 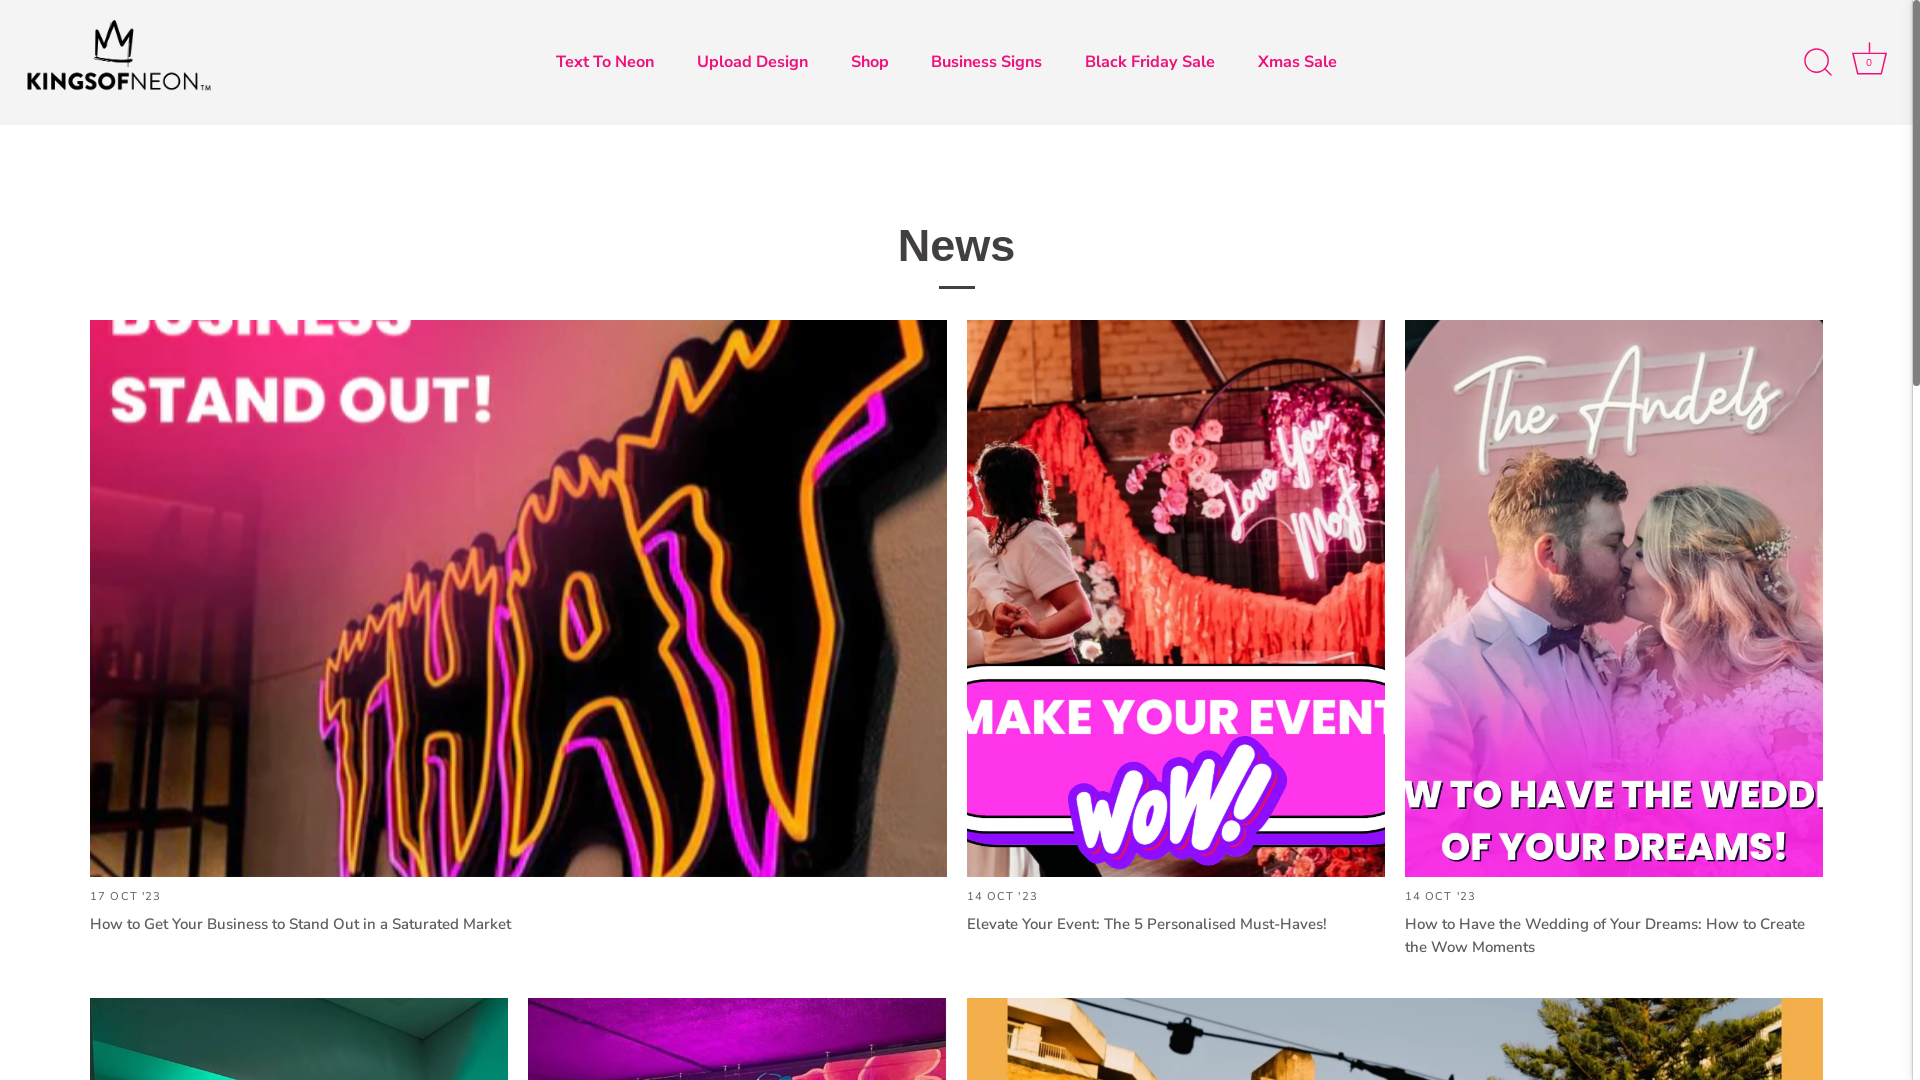 I want to click on Xmas Sale, so click(x=1298, y=62).